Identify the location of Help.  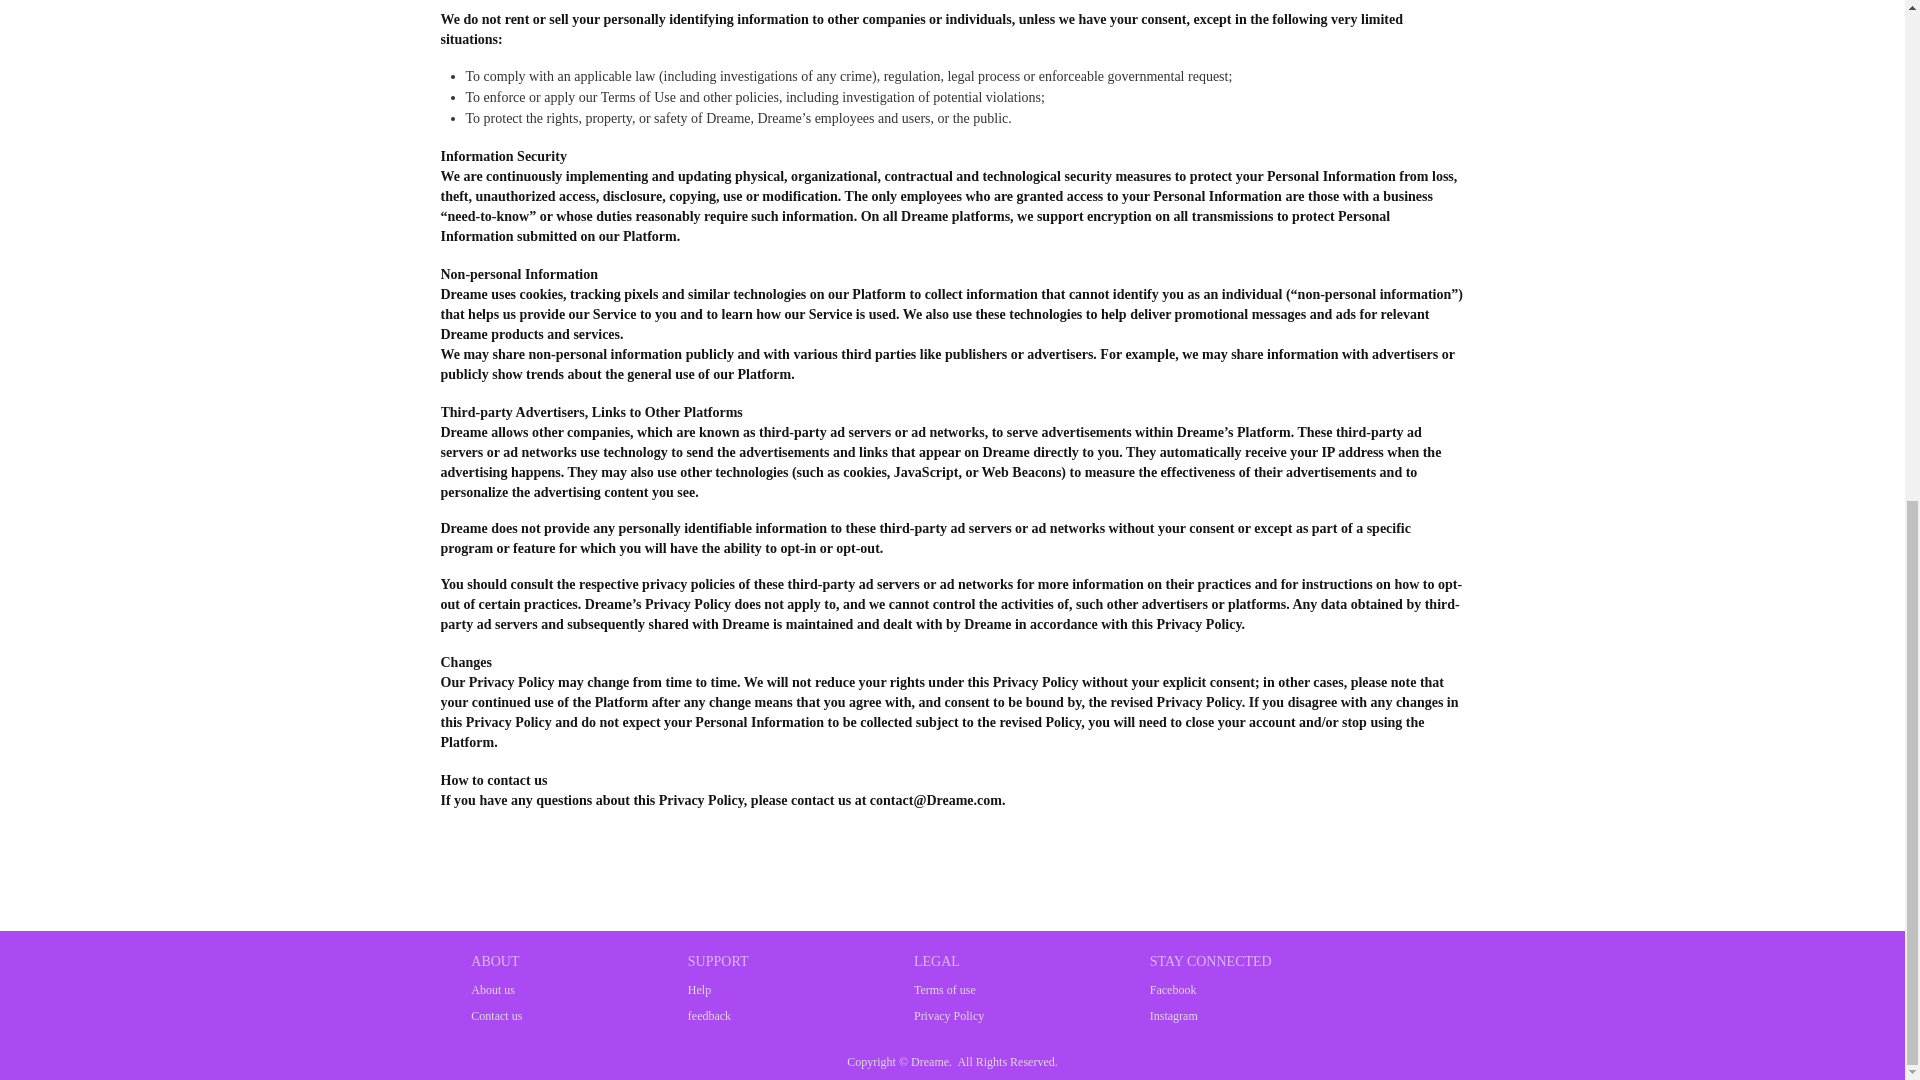
(718, 990).